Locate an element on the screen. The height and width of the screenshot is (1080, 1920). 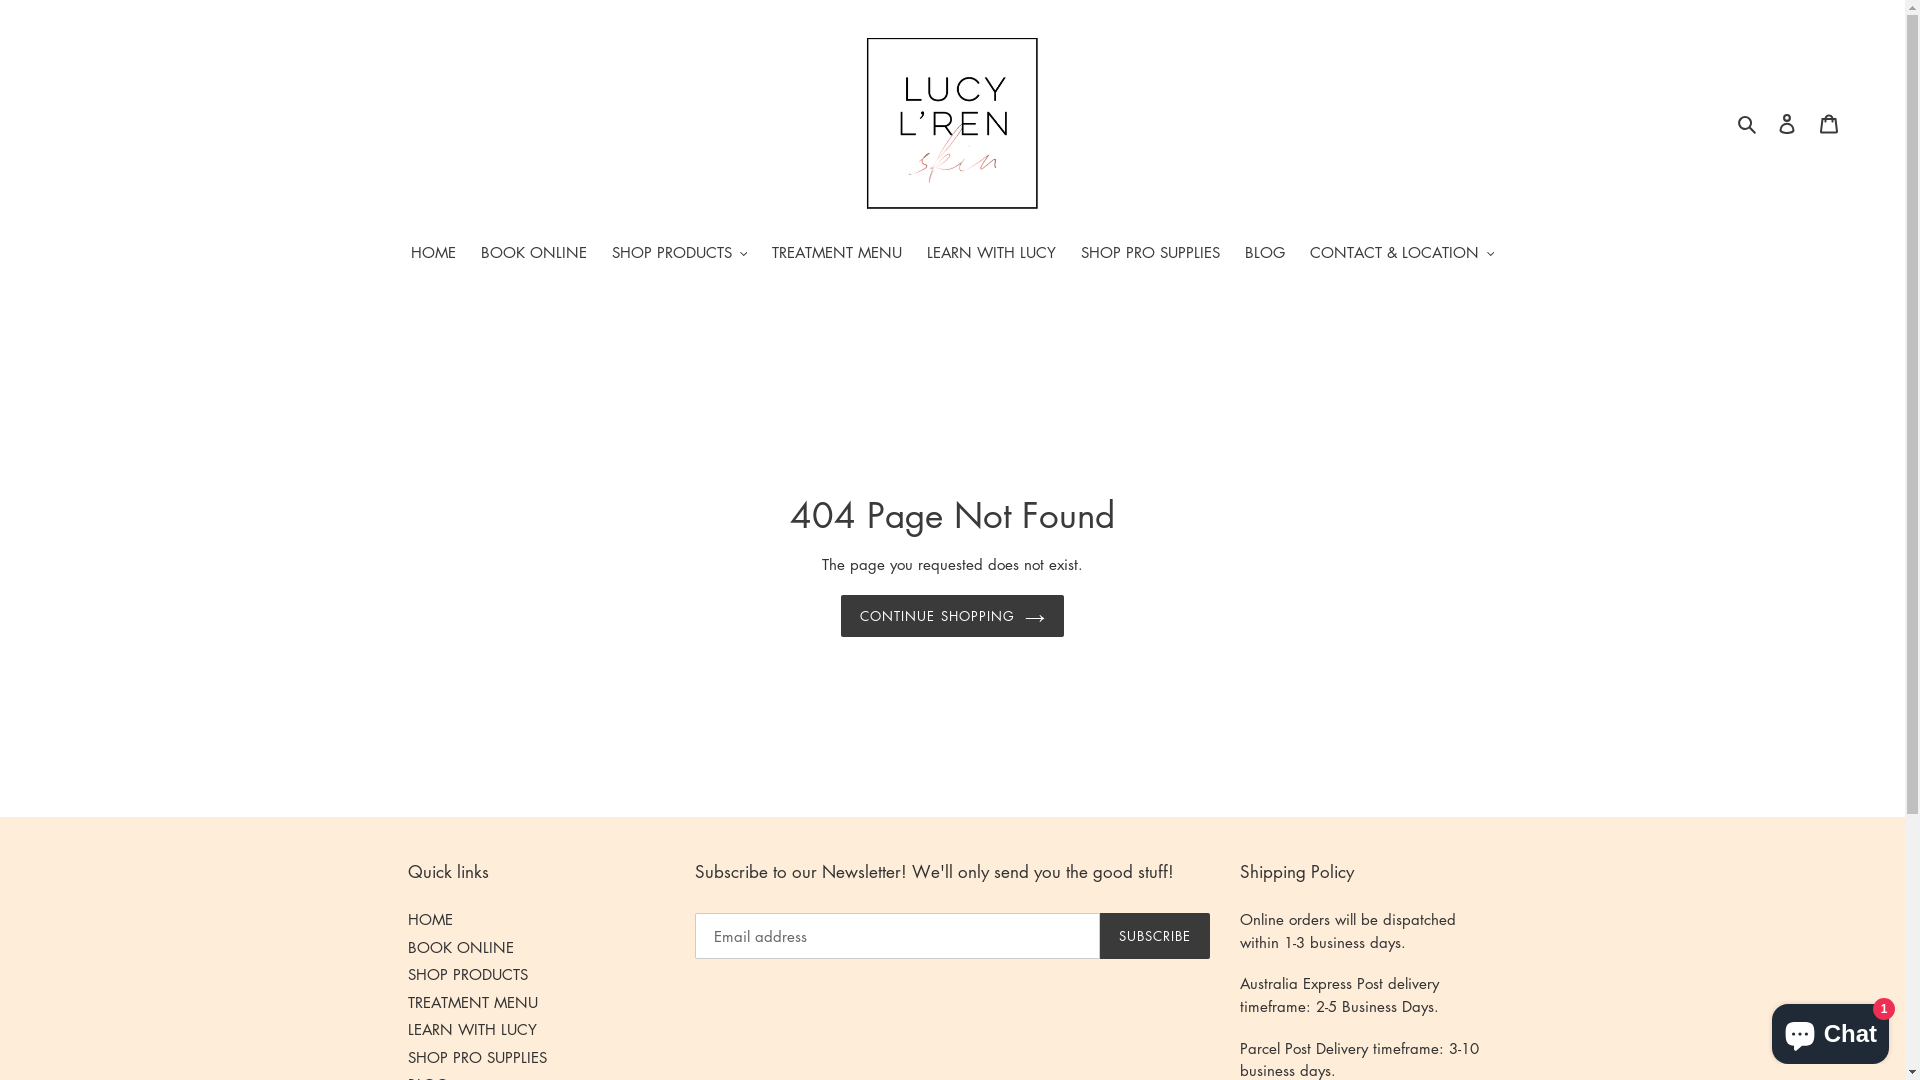
CONTINUE SHOPPING is located at coordinates (952, 617).